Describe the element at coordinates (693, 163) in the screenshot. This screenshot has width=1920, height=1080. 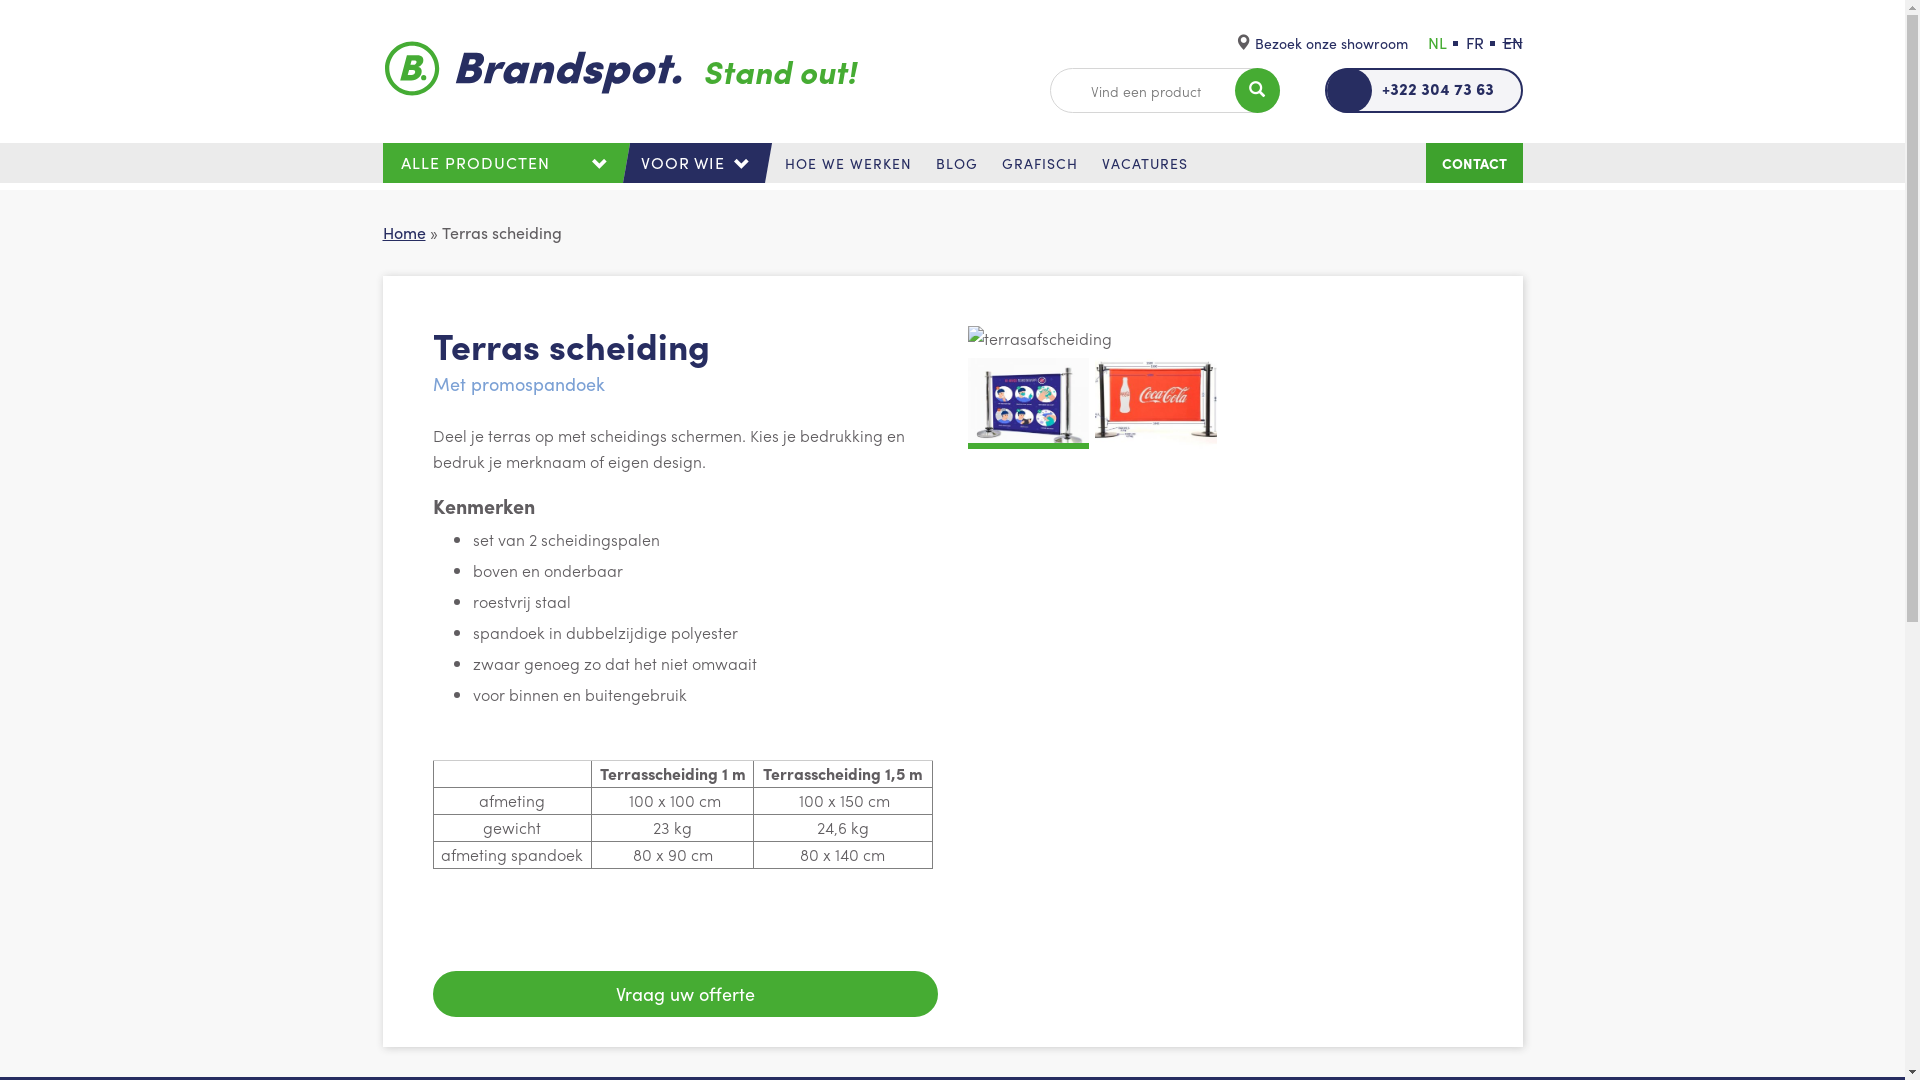
I see `VOOR WIE` at that location.